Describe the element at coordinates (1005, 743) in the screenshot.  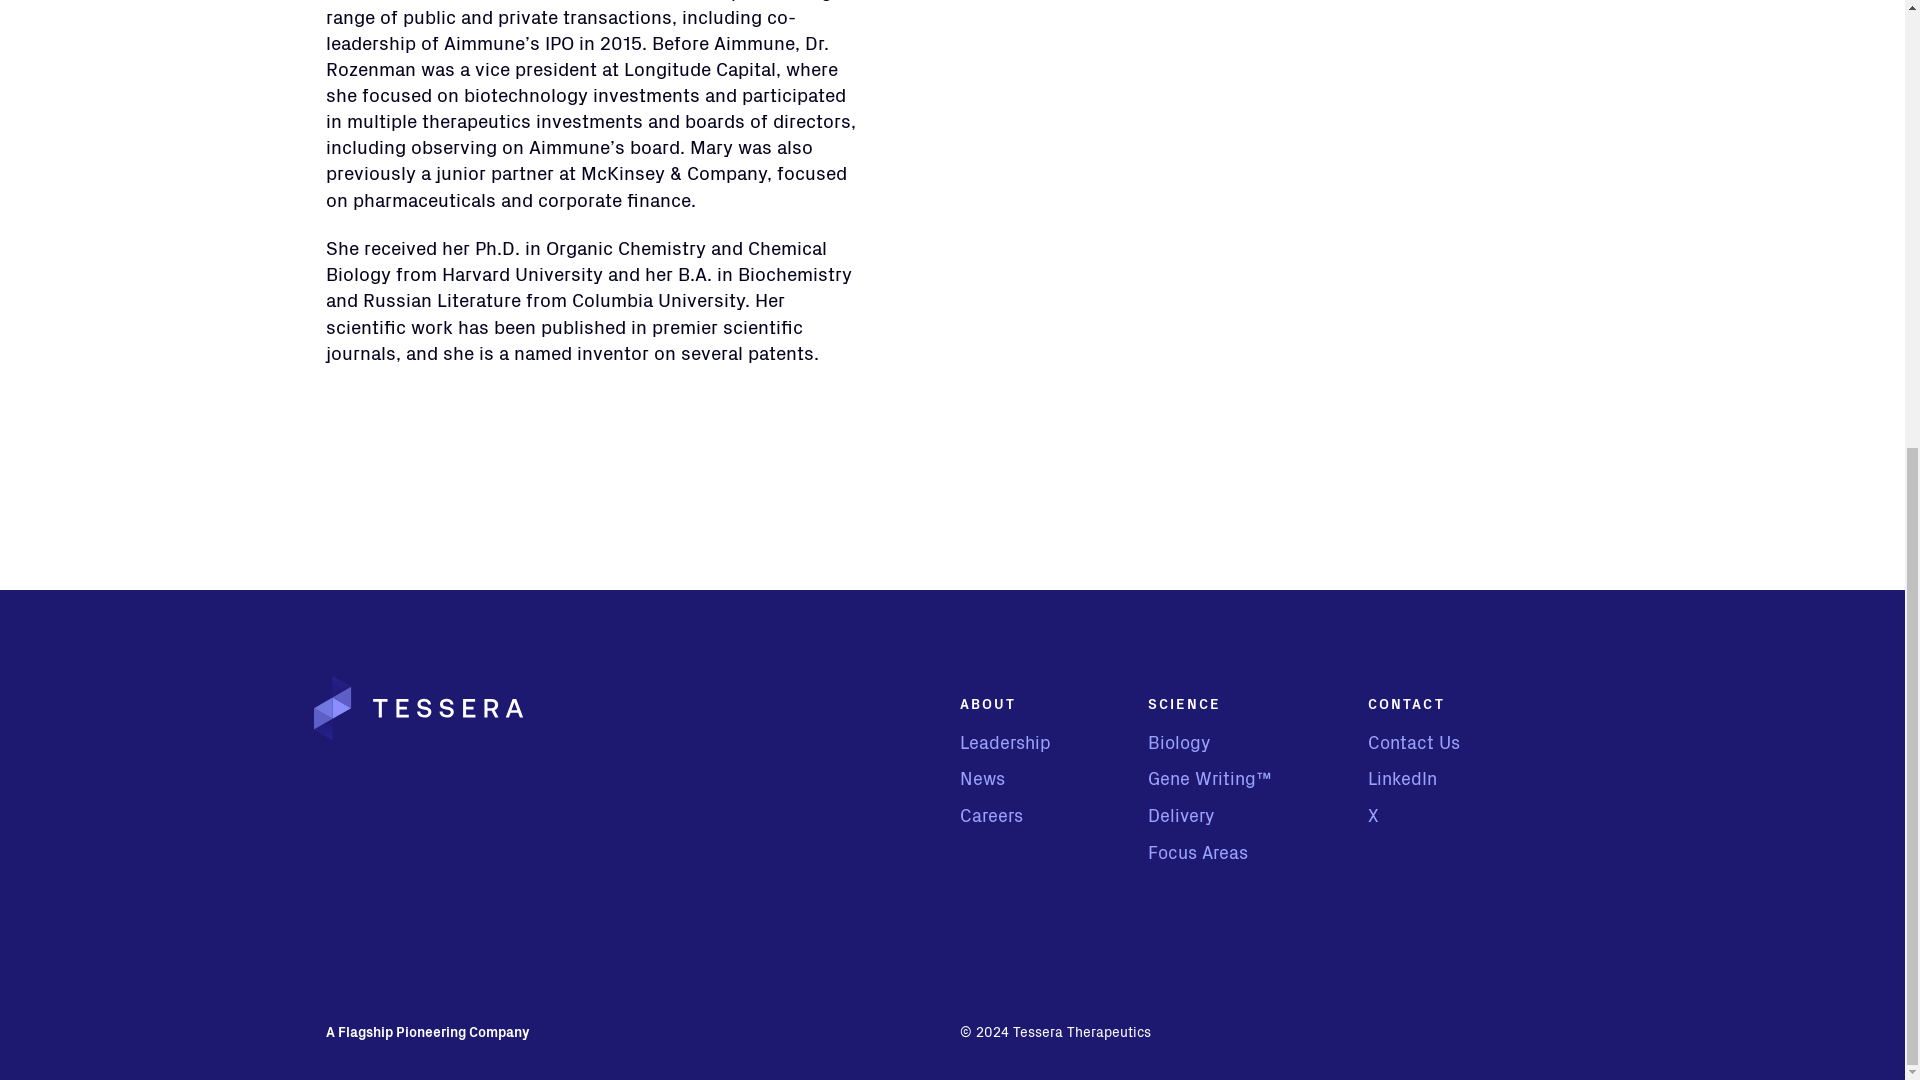
I see `Leadership` at that location.